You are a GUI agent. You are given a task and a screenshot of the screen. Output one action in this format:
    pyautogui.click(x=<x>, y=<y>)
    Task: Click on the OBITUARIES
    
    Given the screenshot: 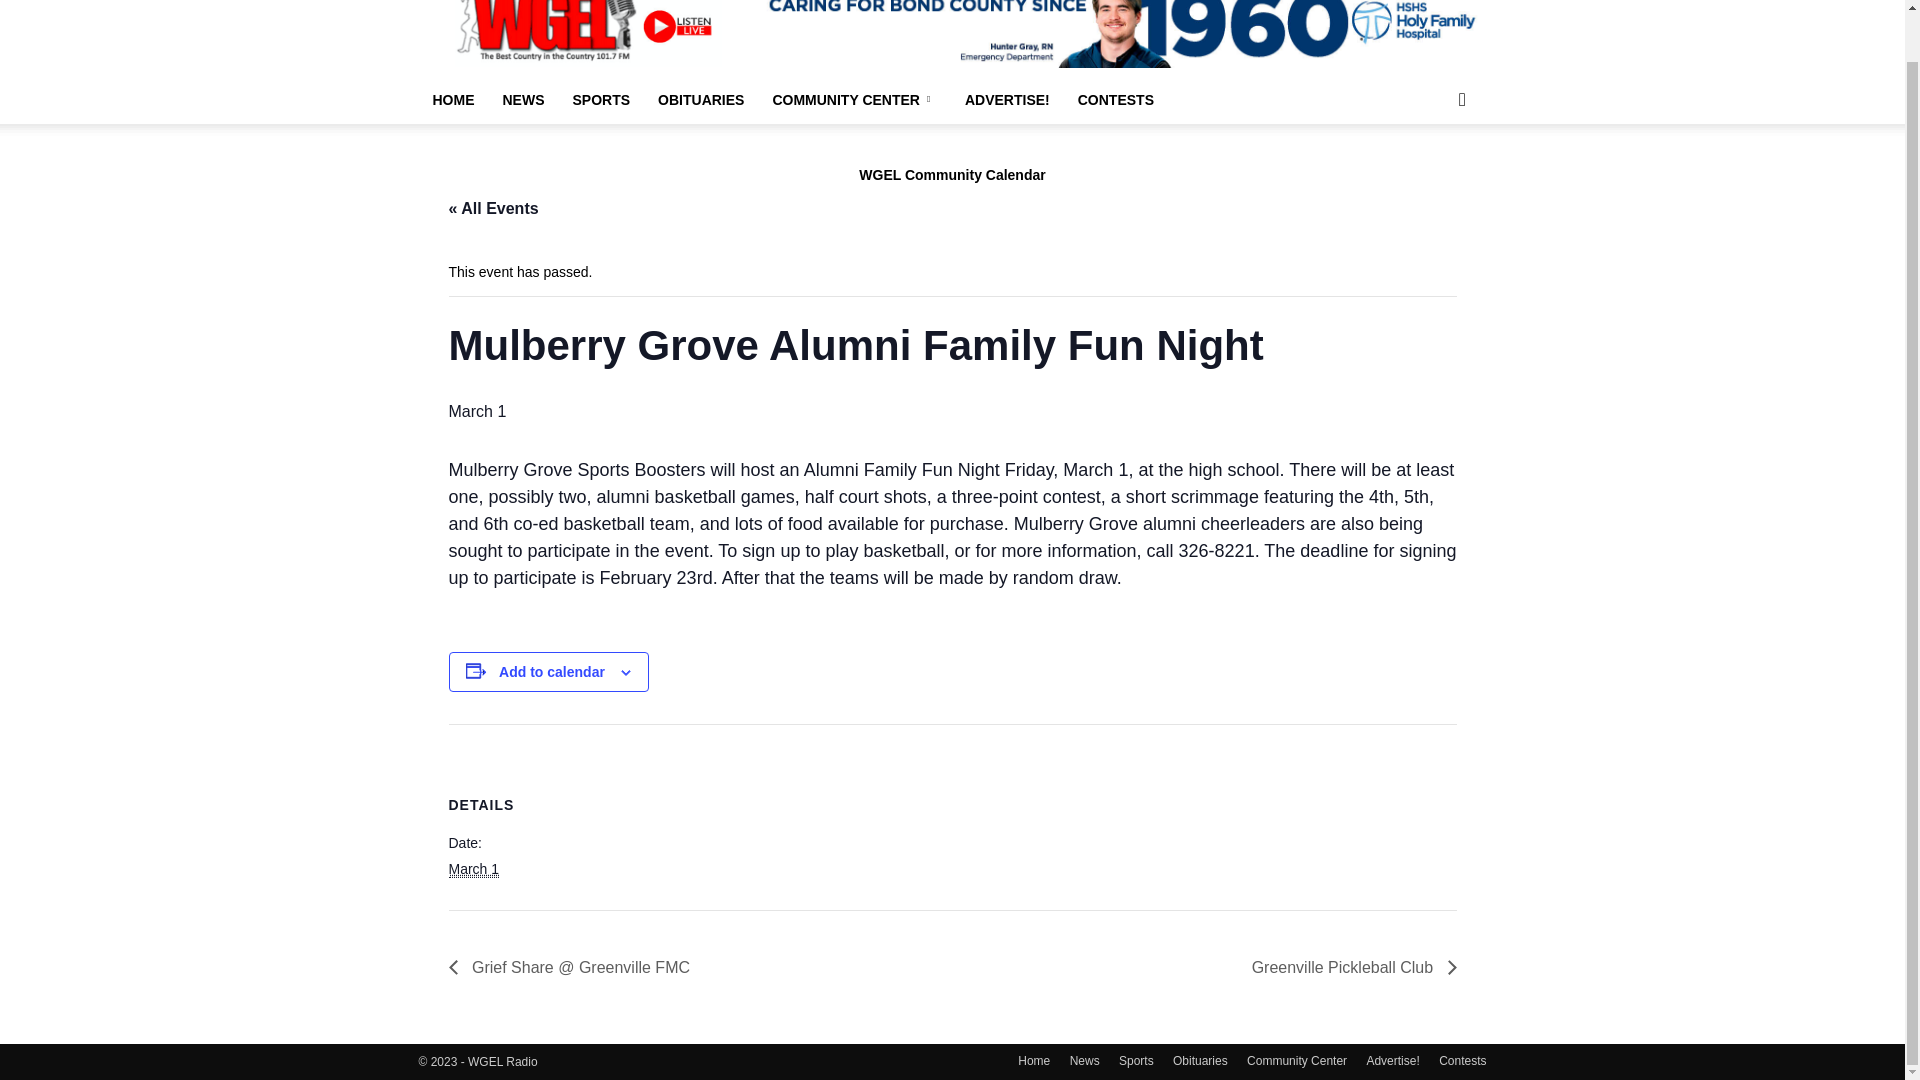 What is the action you would take?
    pyautogui.click(x=700, y=100)
    